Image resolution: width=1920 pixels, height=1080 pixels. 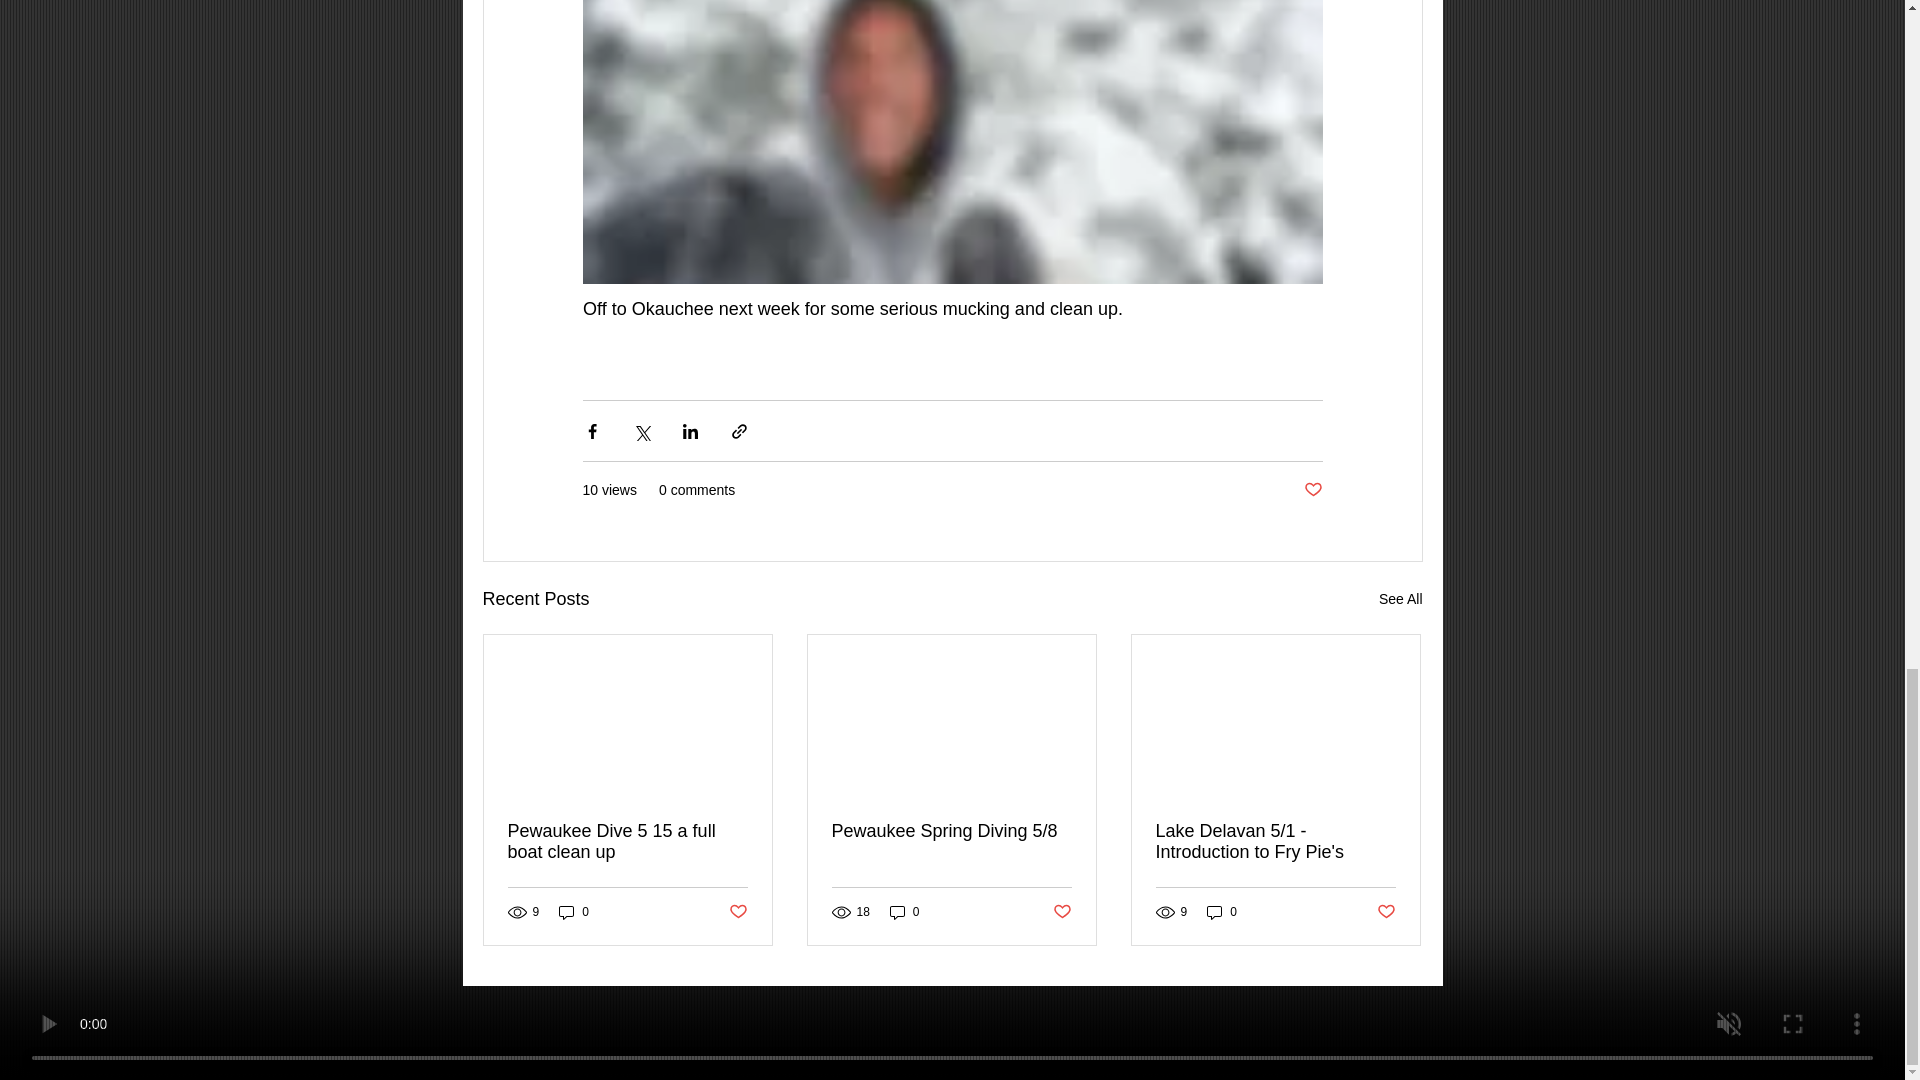 I want to click on Post not marked as liked, so click(x=1386, y=912).